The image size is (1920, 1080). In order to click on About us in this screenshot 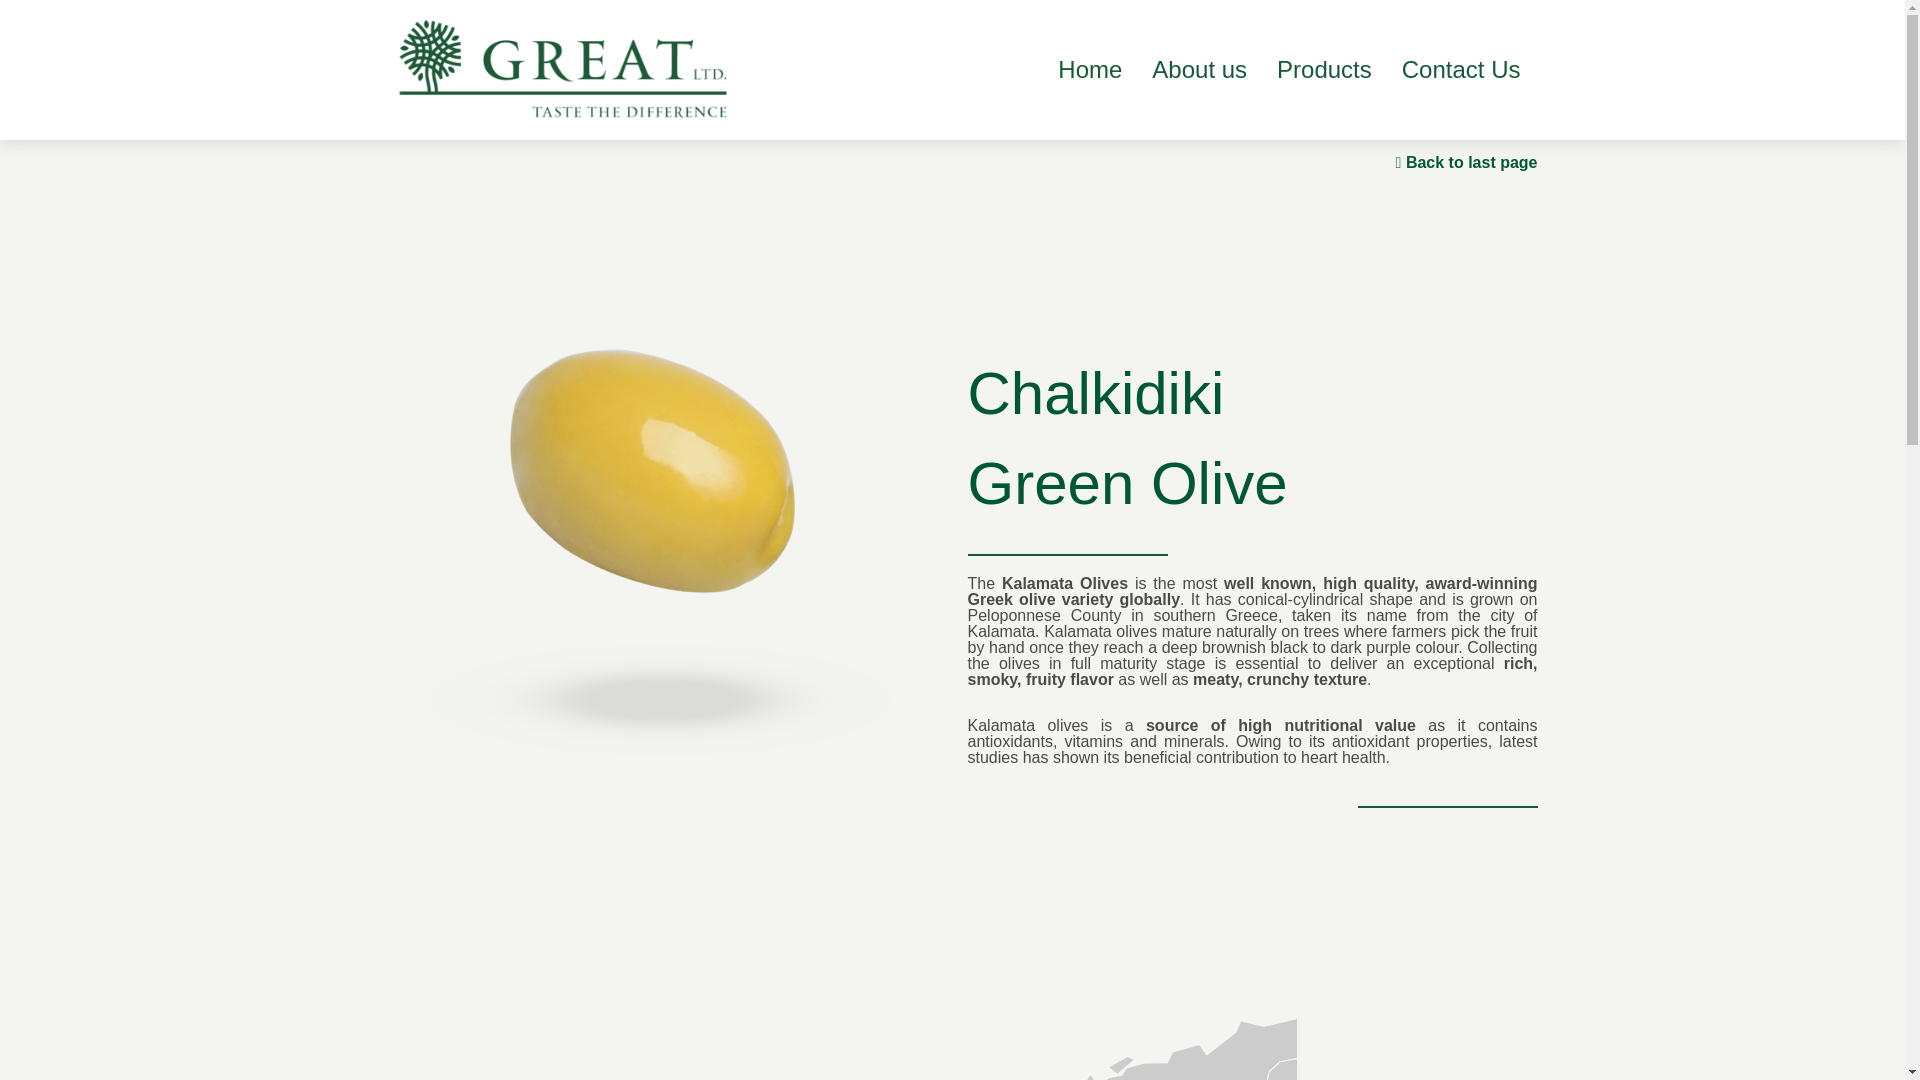, I will do `click(1199, 70)`.